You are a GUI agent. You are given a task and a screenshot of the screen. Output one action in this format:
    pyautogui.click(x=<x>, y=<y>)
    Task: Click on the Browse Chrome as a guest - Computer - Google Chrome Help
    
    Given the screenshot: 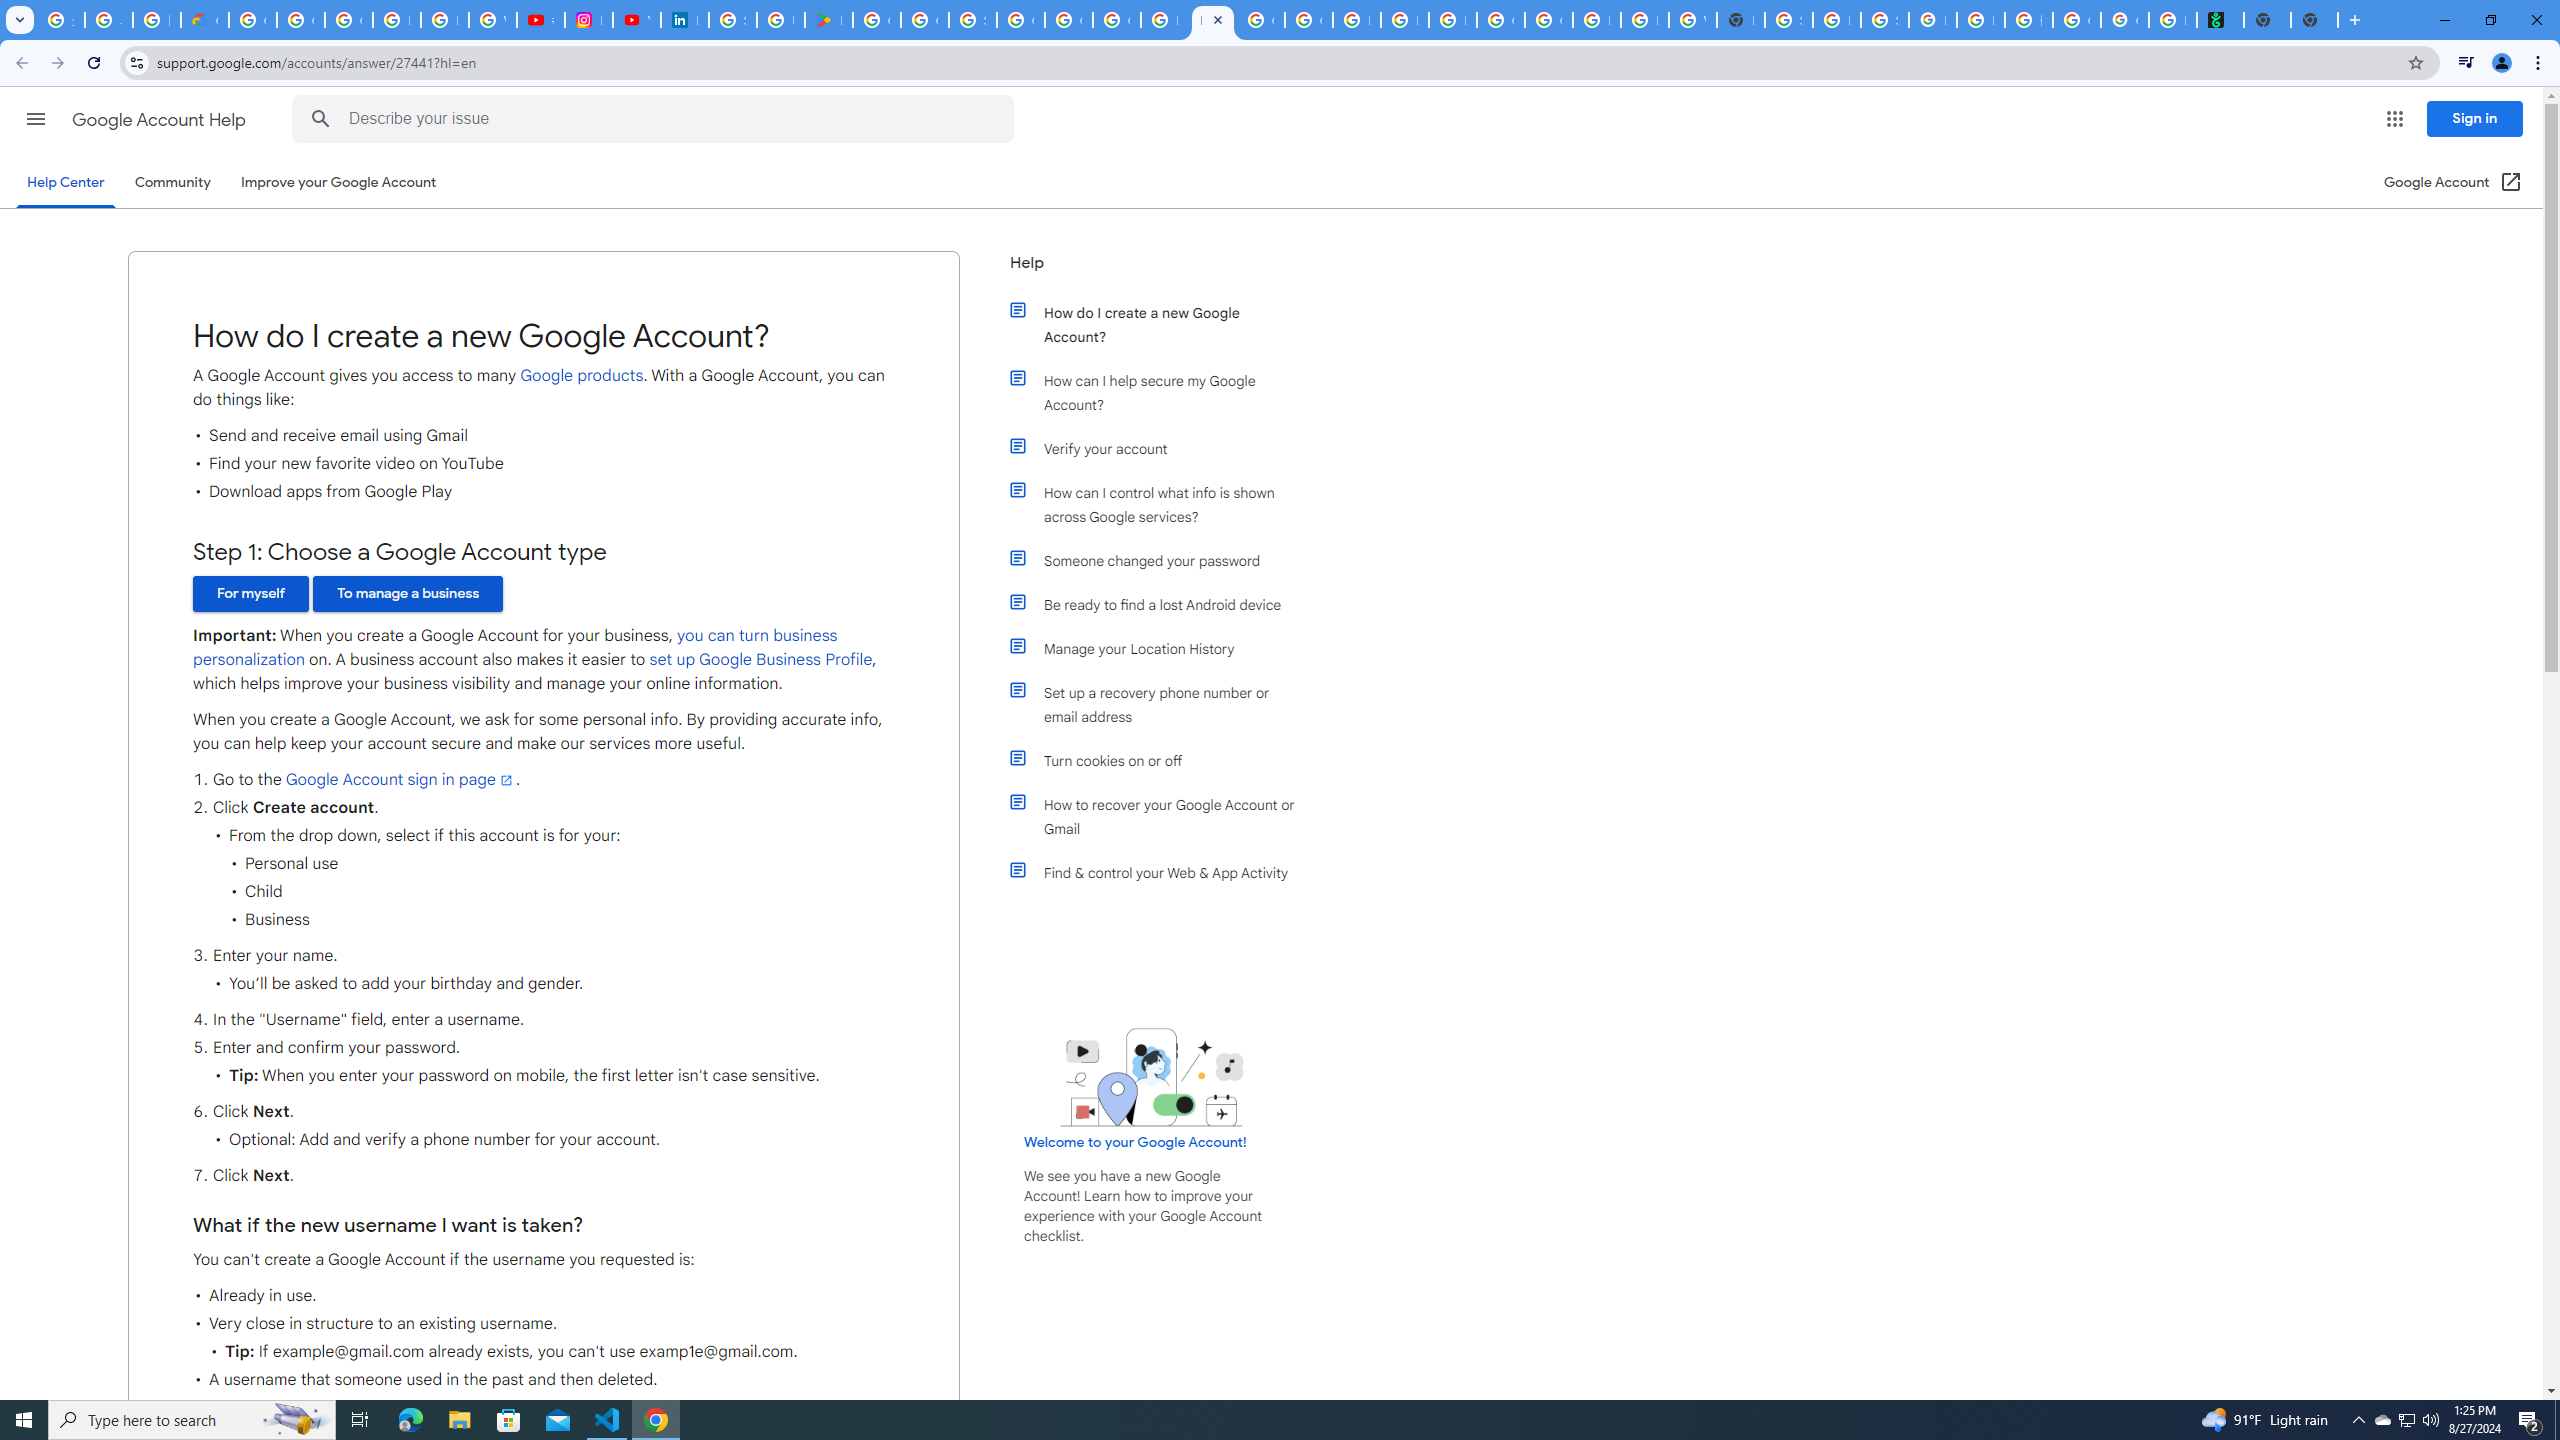 What is the action you would take?
    pyautogui.click(x=1356, y=20)
    